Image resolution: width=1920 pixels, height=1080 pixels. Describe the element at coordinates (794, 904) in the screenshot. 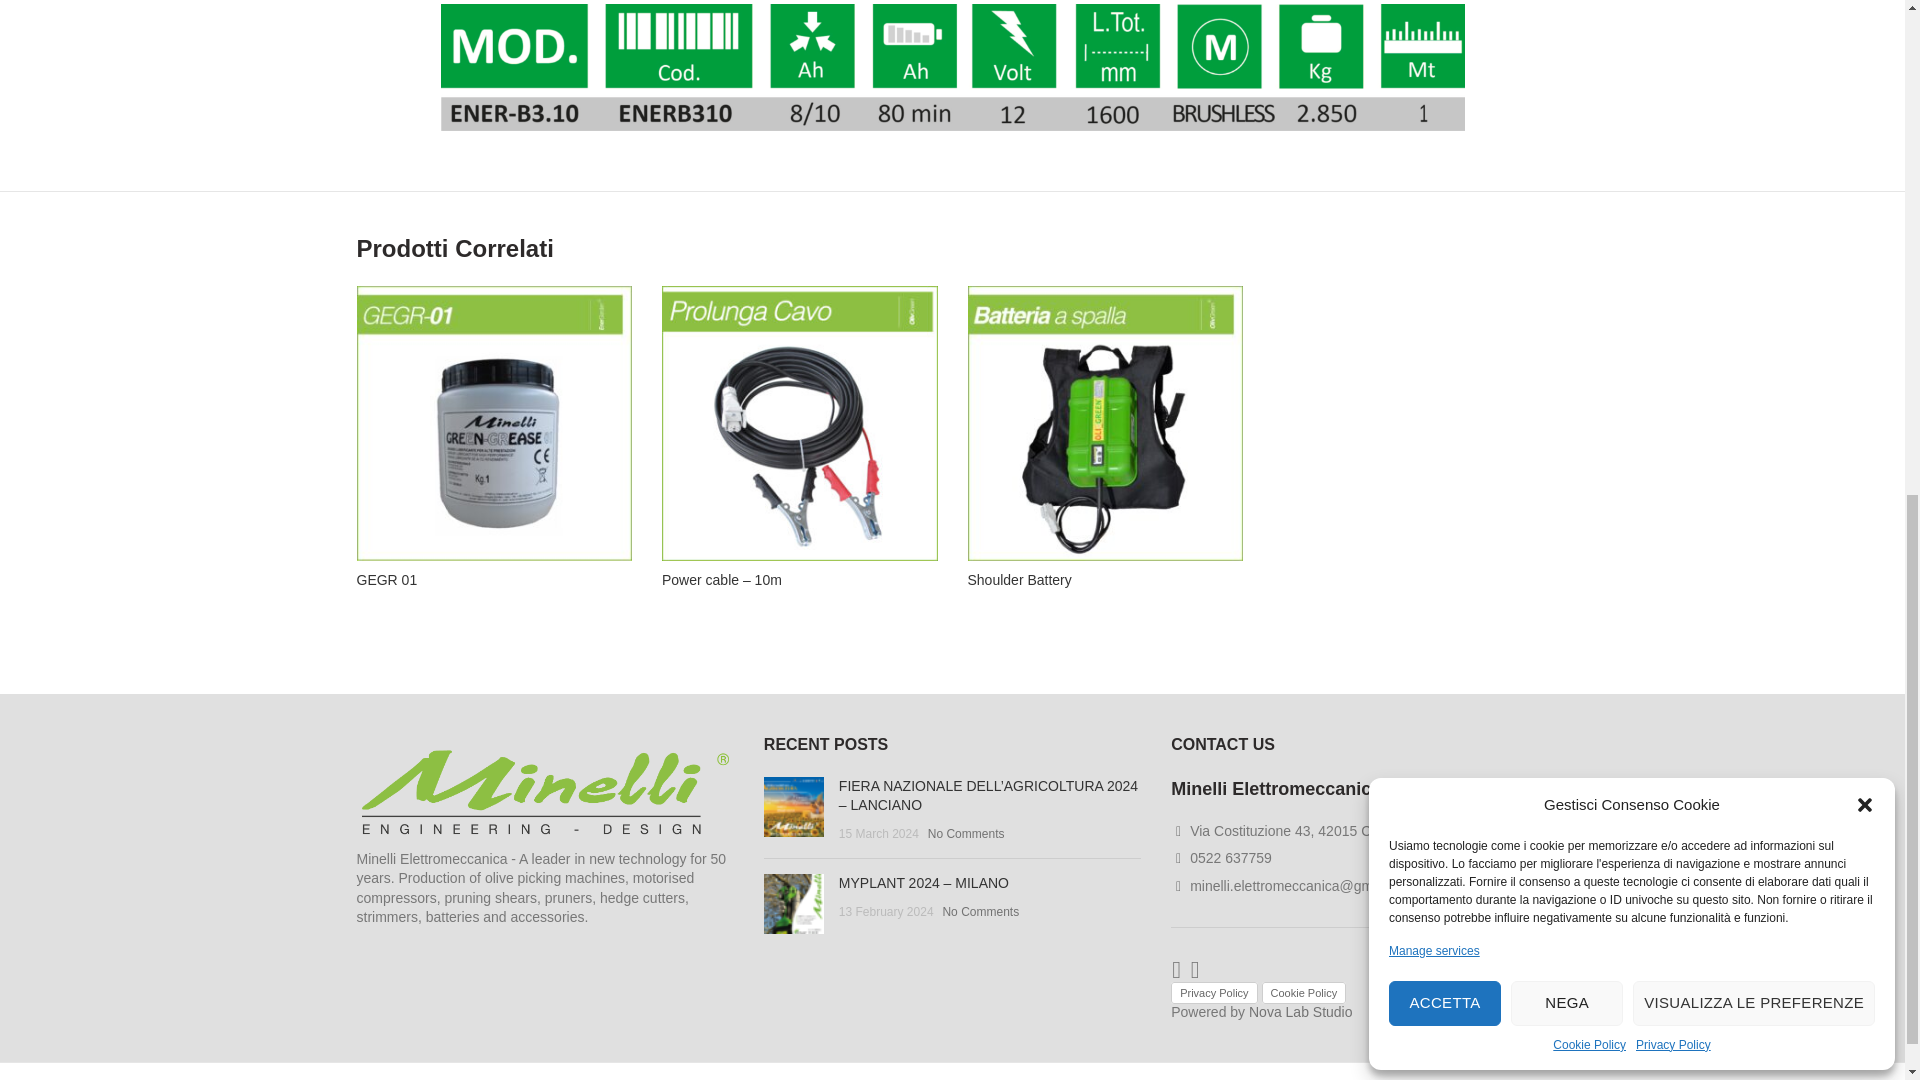

I see `Mypalnt 2024` at that location.